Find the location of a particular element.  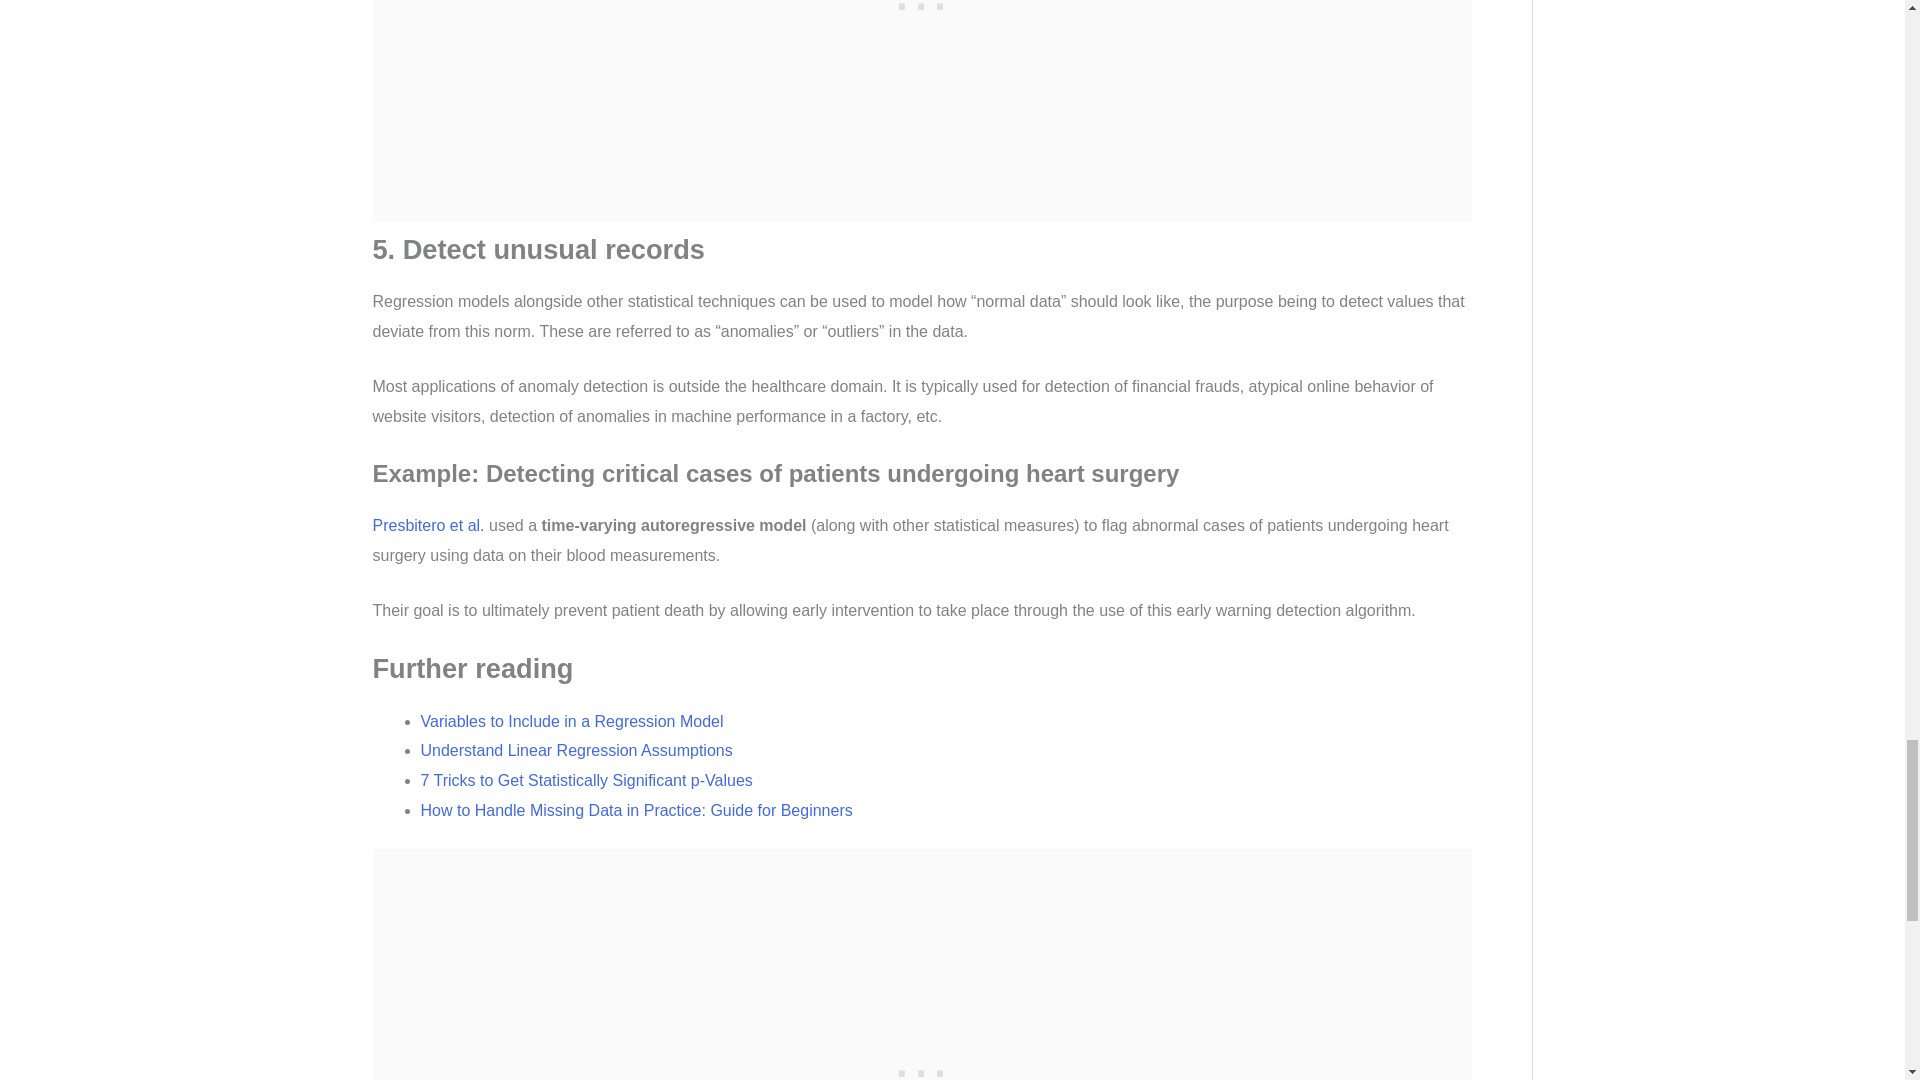

How to Handle Missing Data in Practice: Guide for Beginners is located at coordinates (636, 810).